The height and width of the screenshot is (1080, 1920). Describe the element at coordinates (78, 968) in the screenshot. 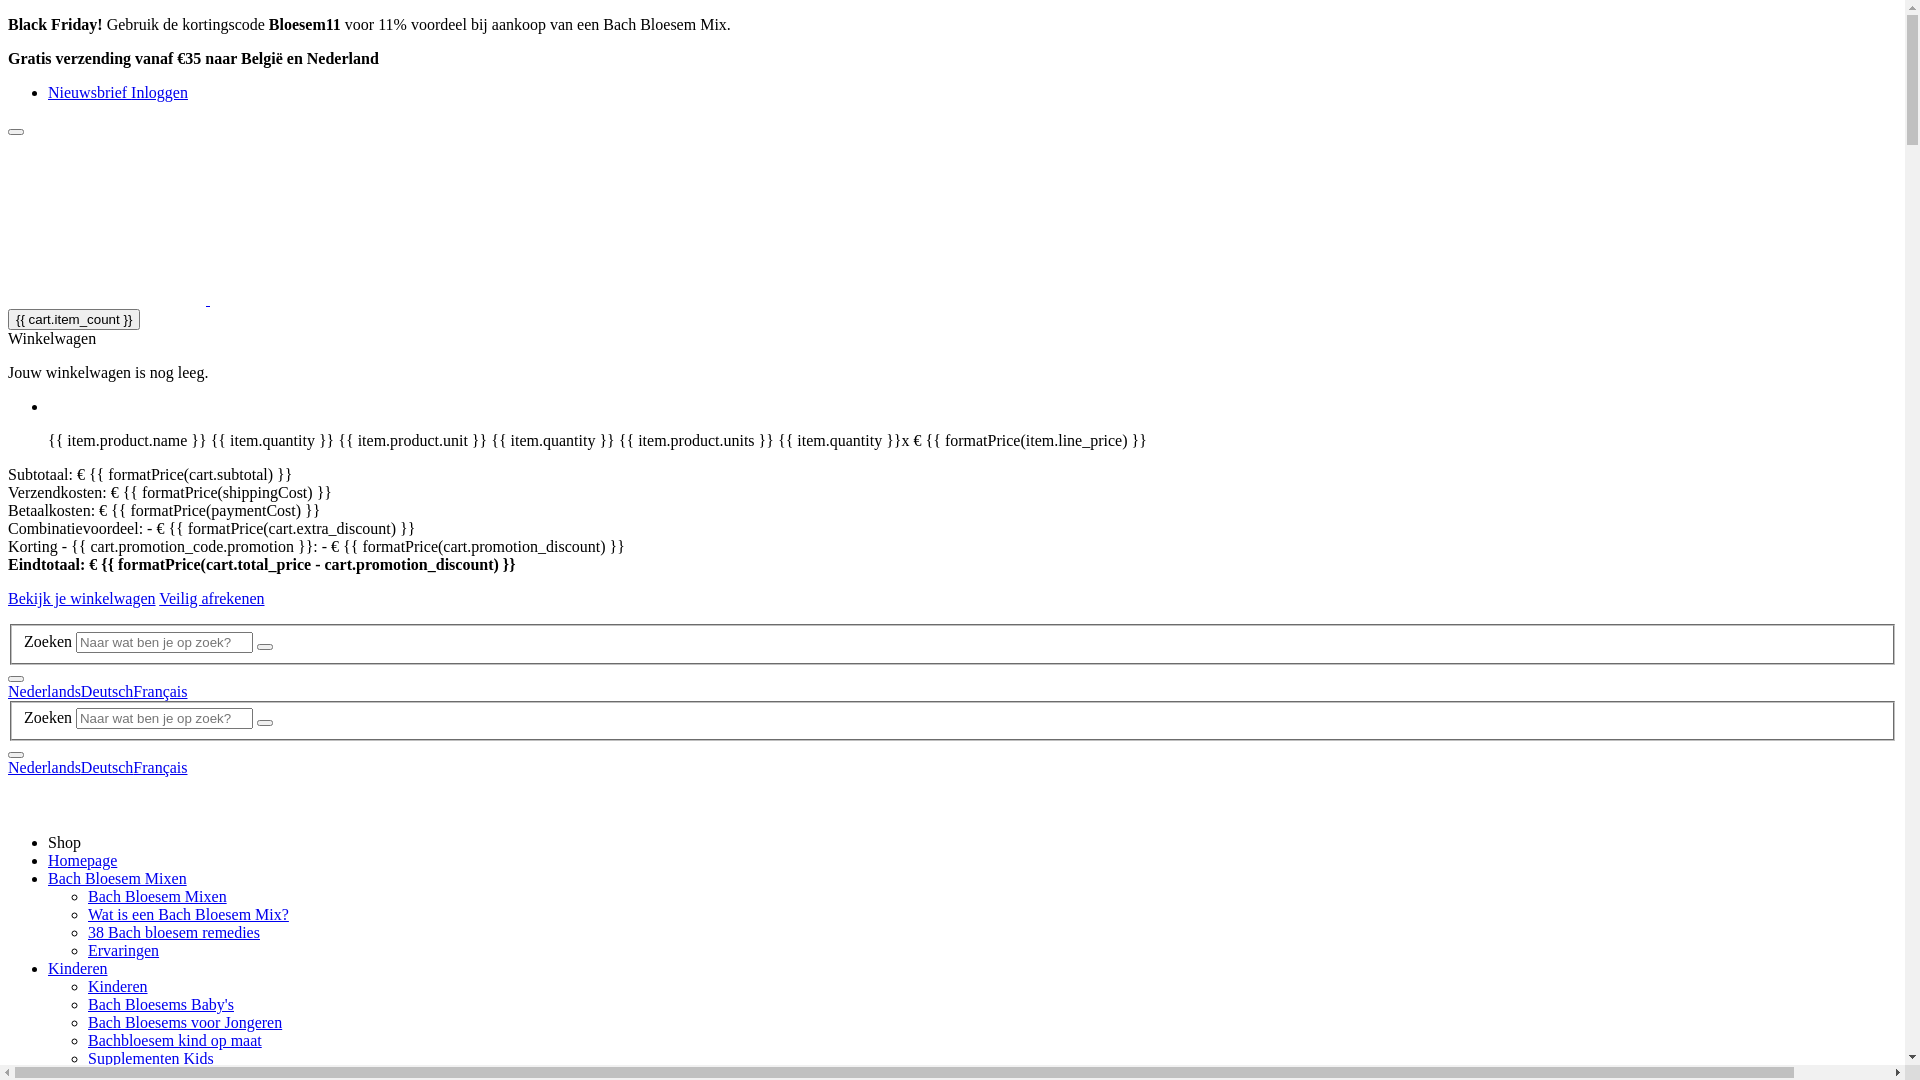

I see `Kinderen` at that location.